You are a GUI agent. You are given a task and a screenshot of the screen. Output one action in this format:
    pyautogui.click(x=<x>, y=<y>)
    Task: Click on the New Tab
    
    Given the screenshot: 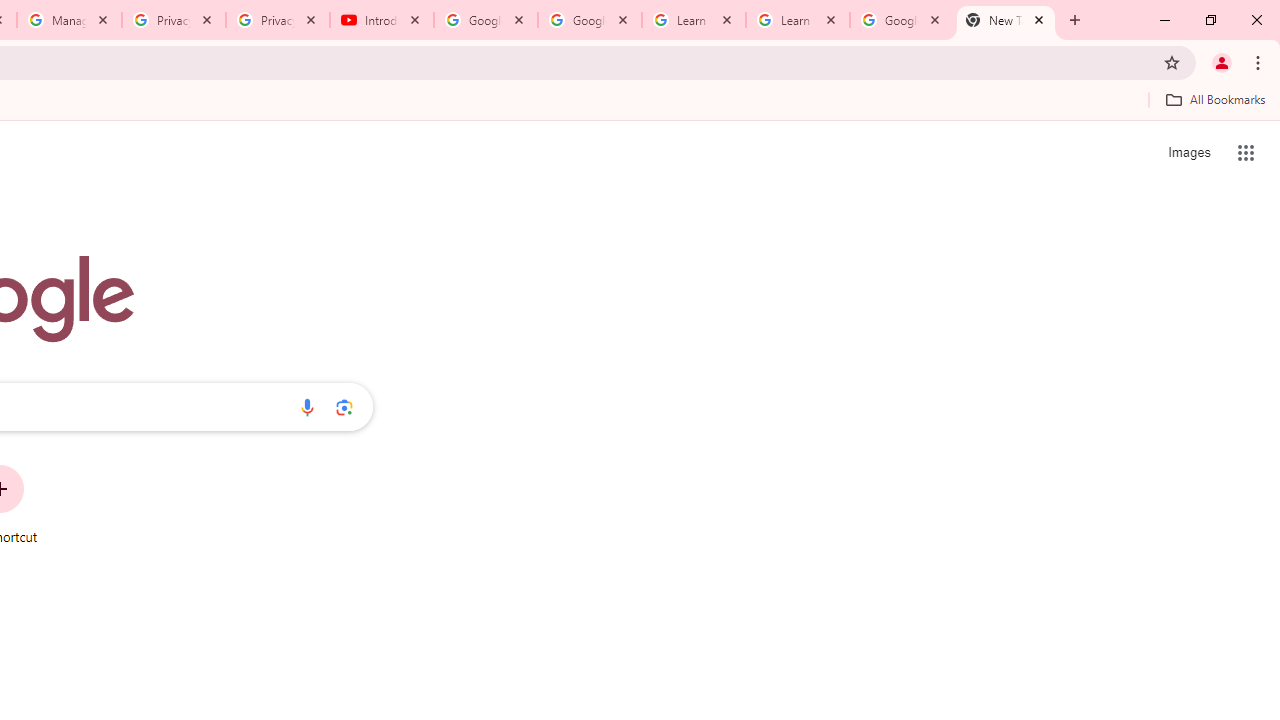 What is the action you would take?
    pyautogui.click(x=1006, y=20)
    